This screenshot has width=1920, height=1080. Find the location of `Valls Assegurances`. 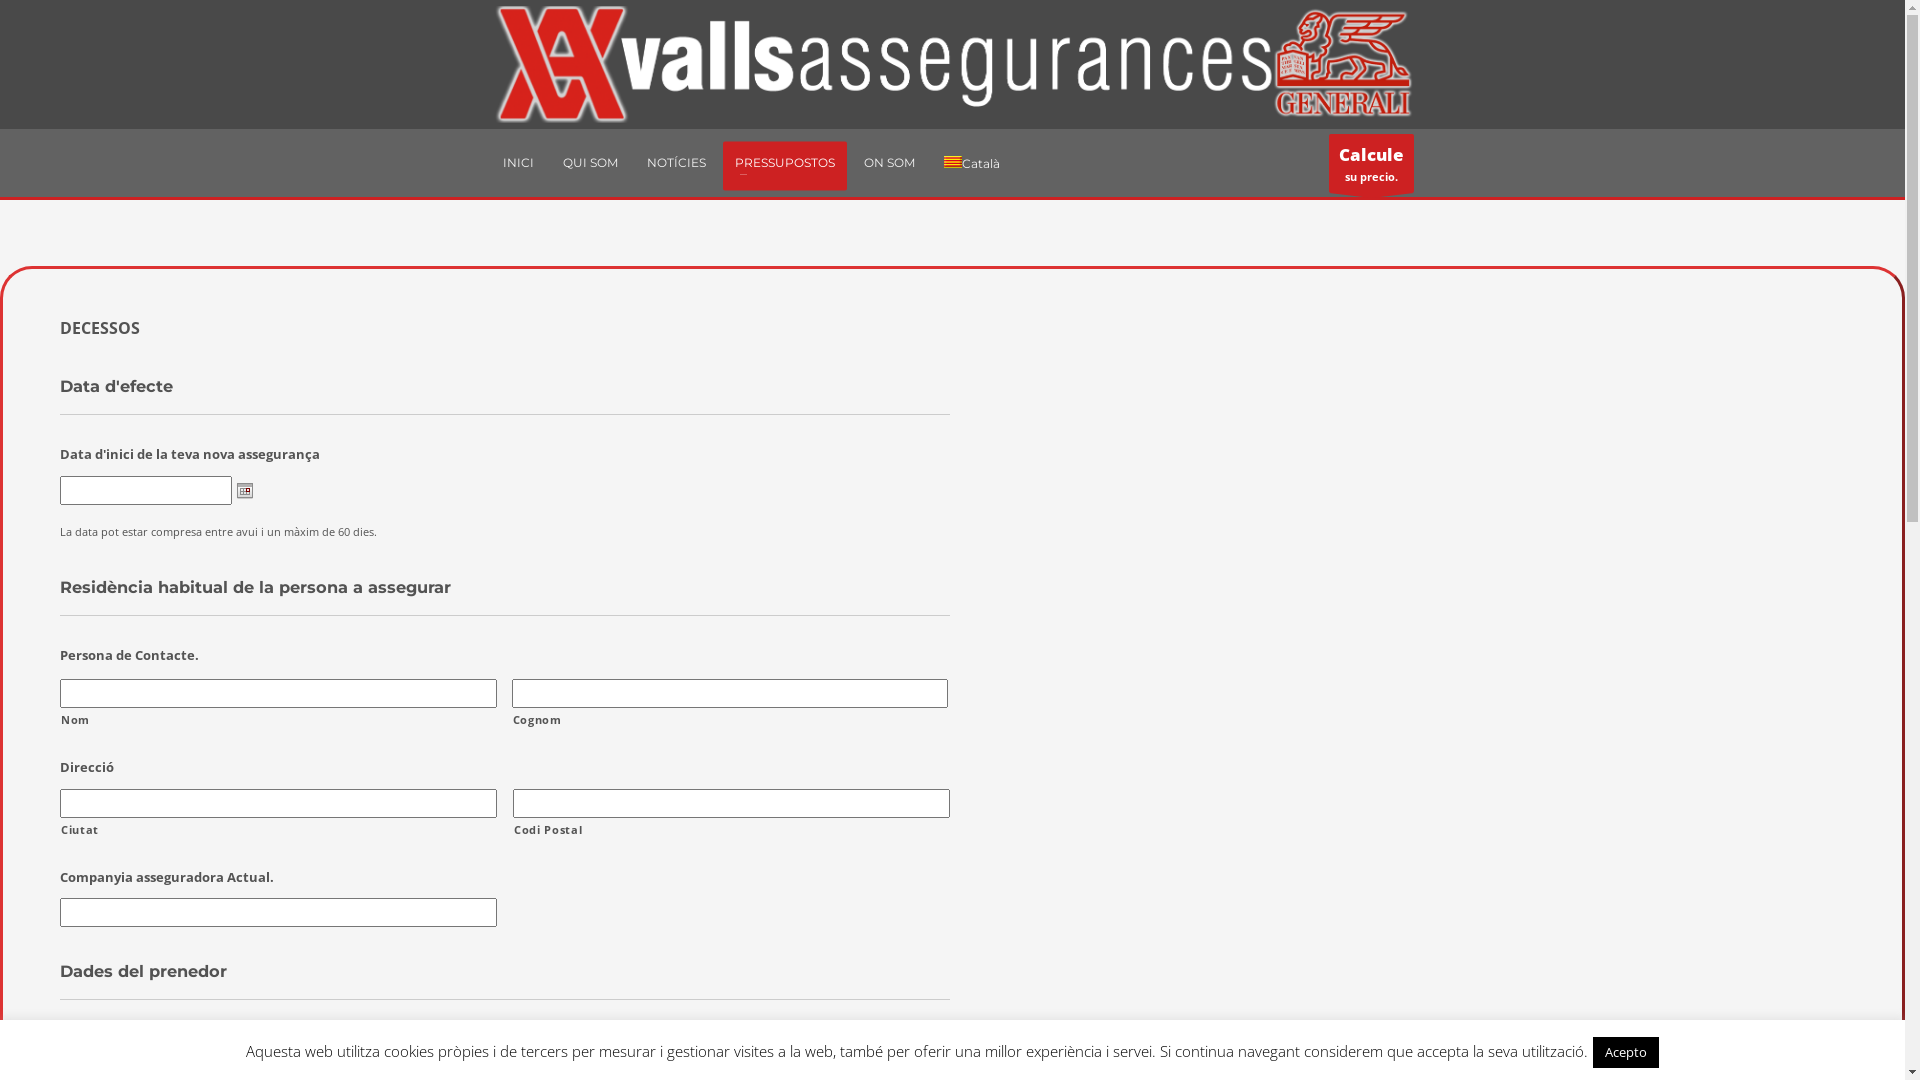

Valls Assegurances is located at coordinates (952, 65).